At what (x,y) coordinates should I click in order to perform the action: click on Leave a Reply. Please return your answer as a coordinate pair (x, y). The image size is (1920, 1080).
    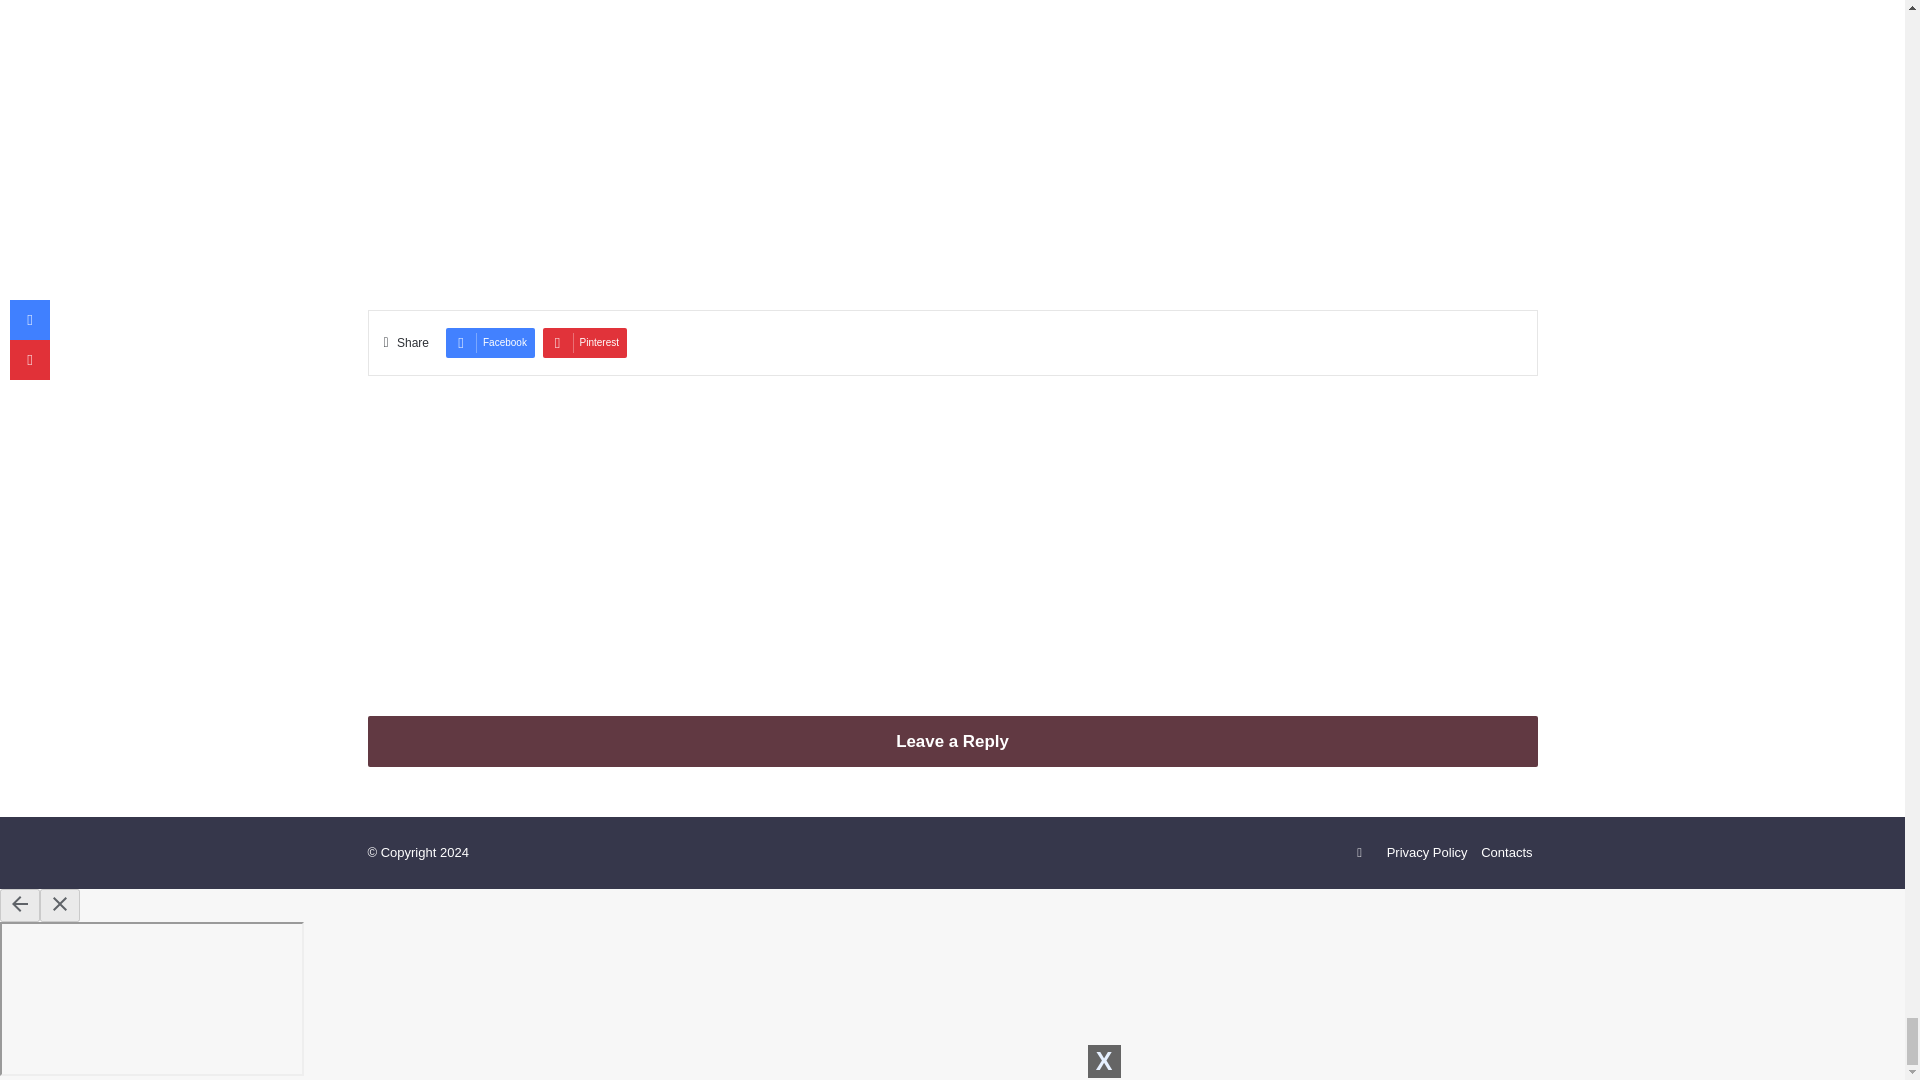
    Looking at the image, I should click on (952, 741).